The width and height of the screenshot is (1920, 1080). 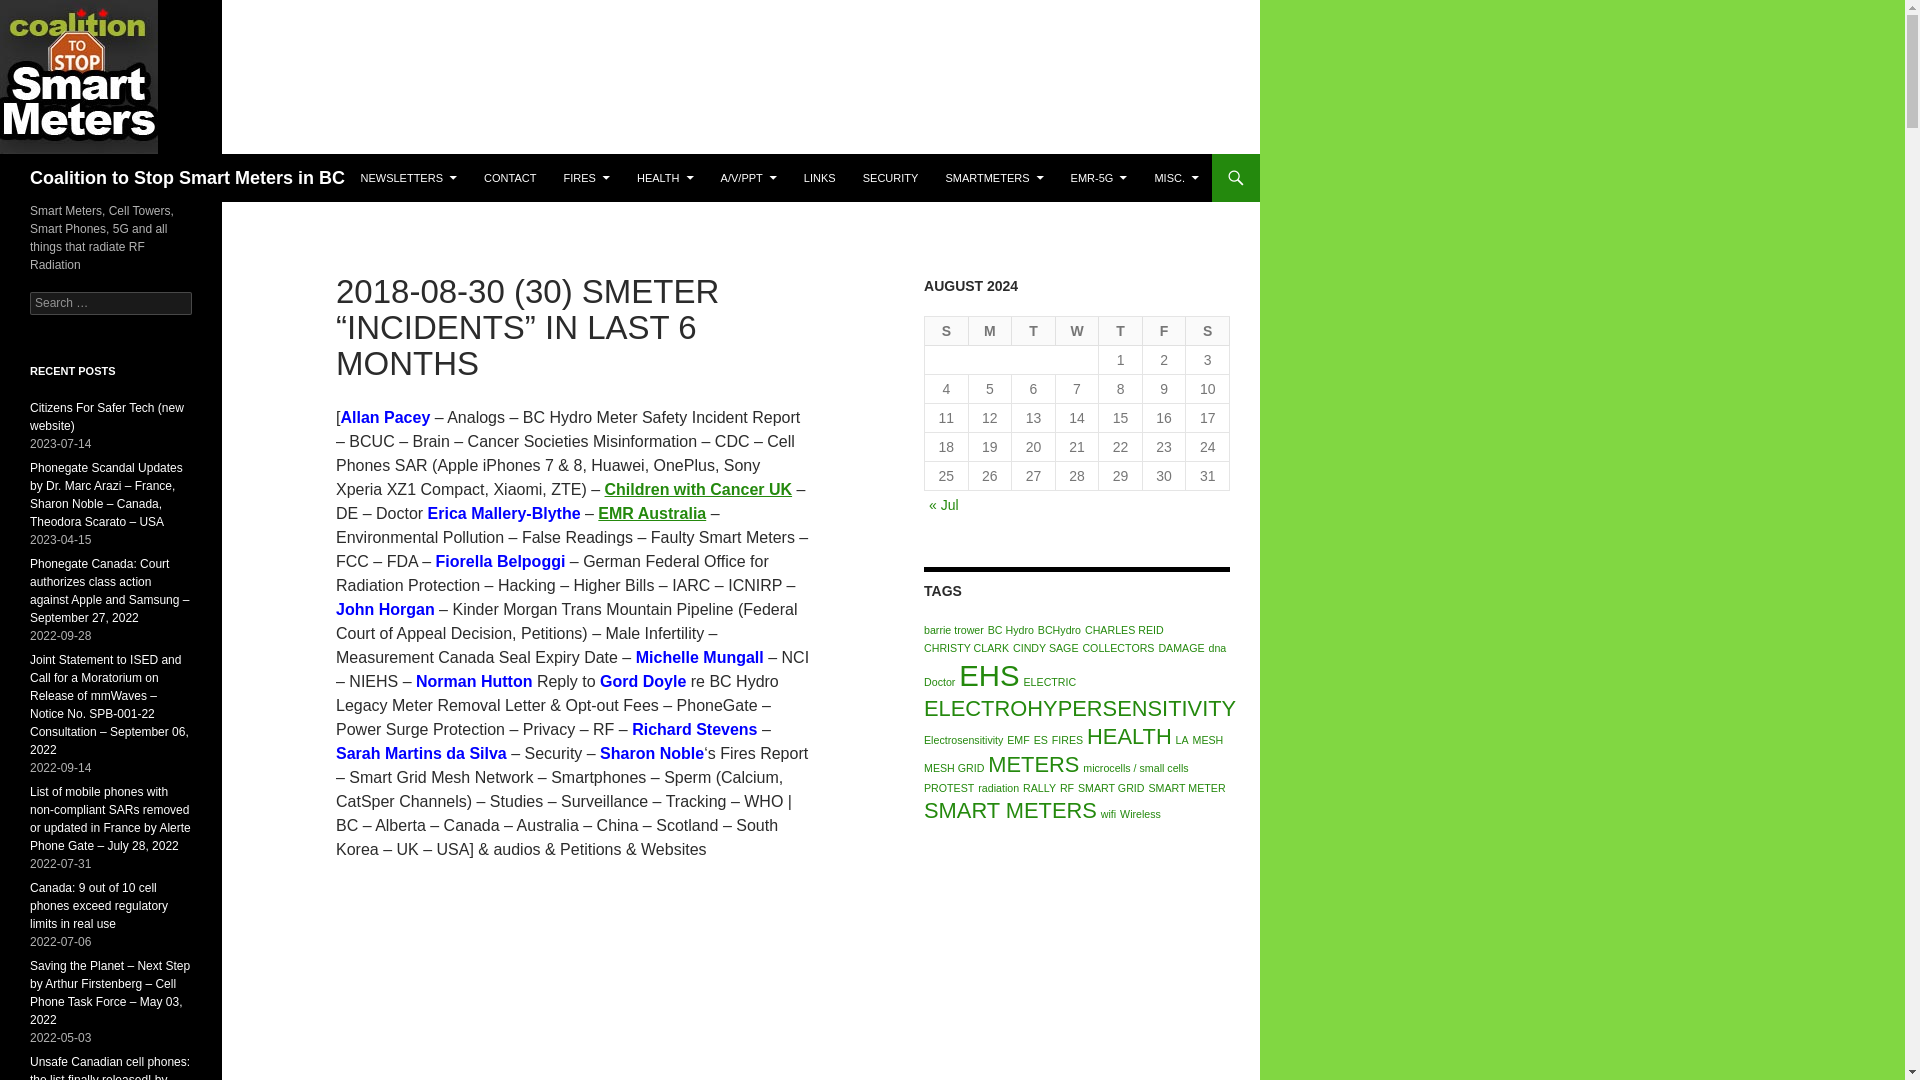 I want to click on Tuesday, so click(x=1034, y=331).